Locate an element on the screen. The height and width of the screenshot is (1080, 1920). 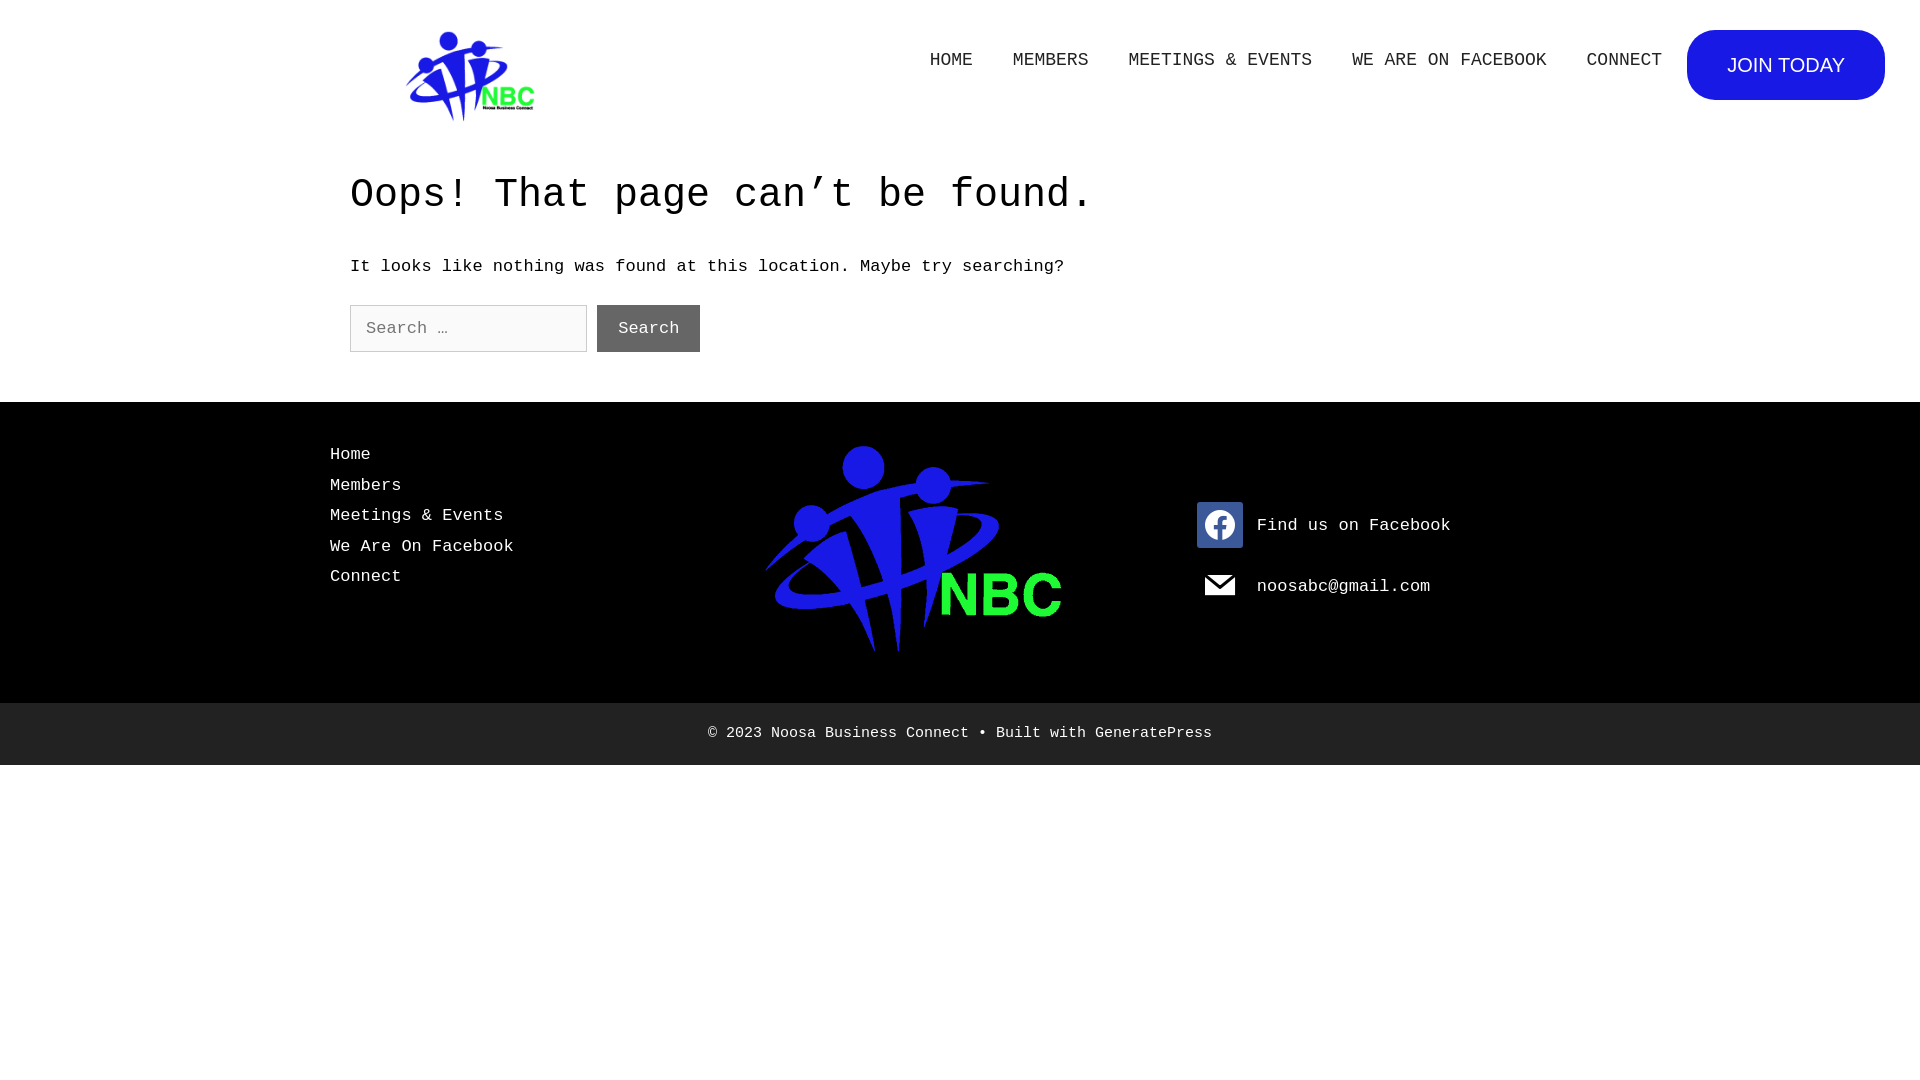
Find us on Facebook is located at coordinates (1324, 526).